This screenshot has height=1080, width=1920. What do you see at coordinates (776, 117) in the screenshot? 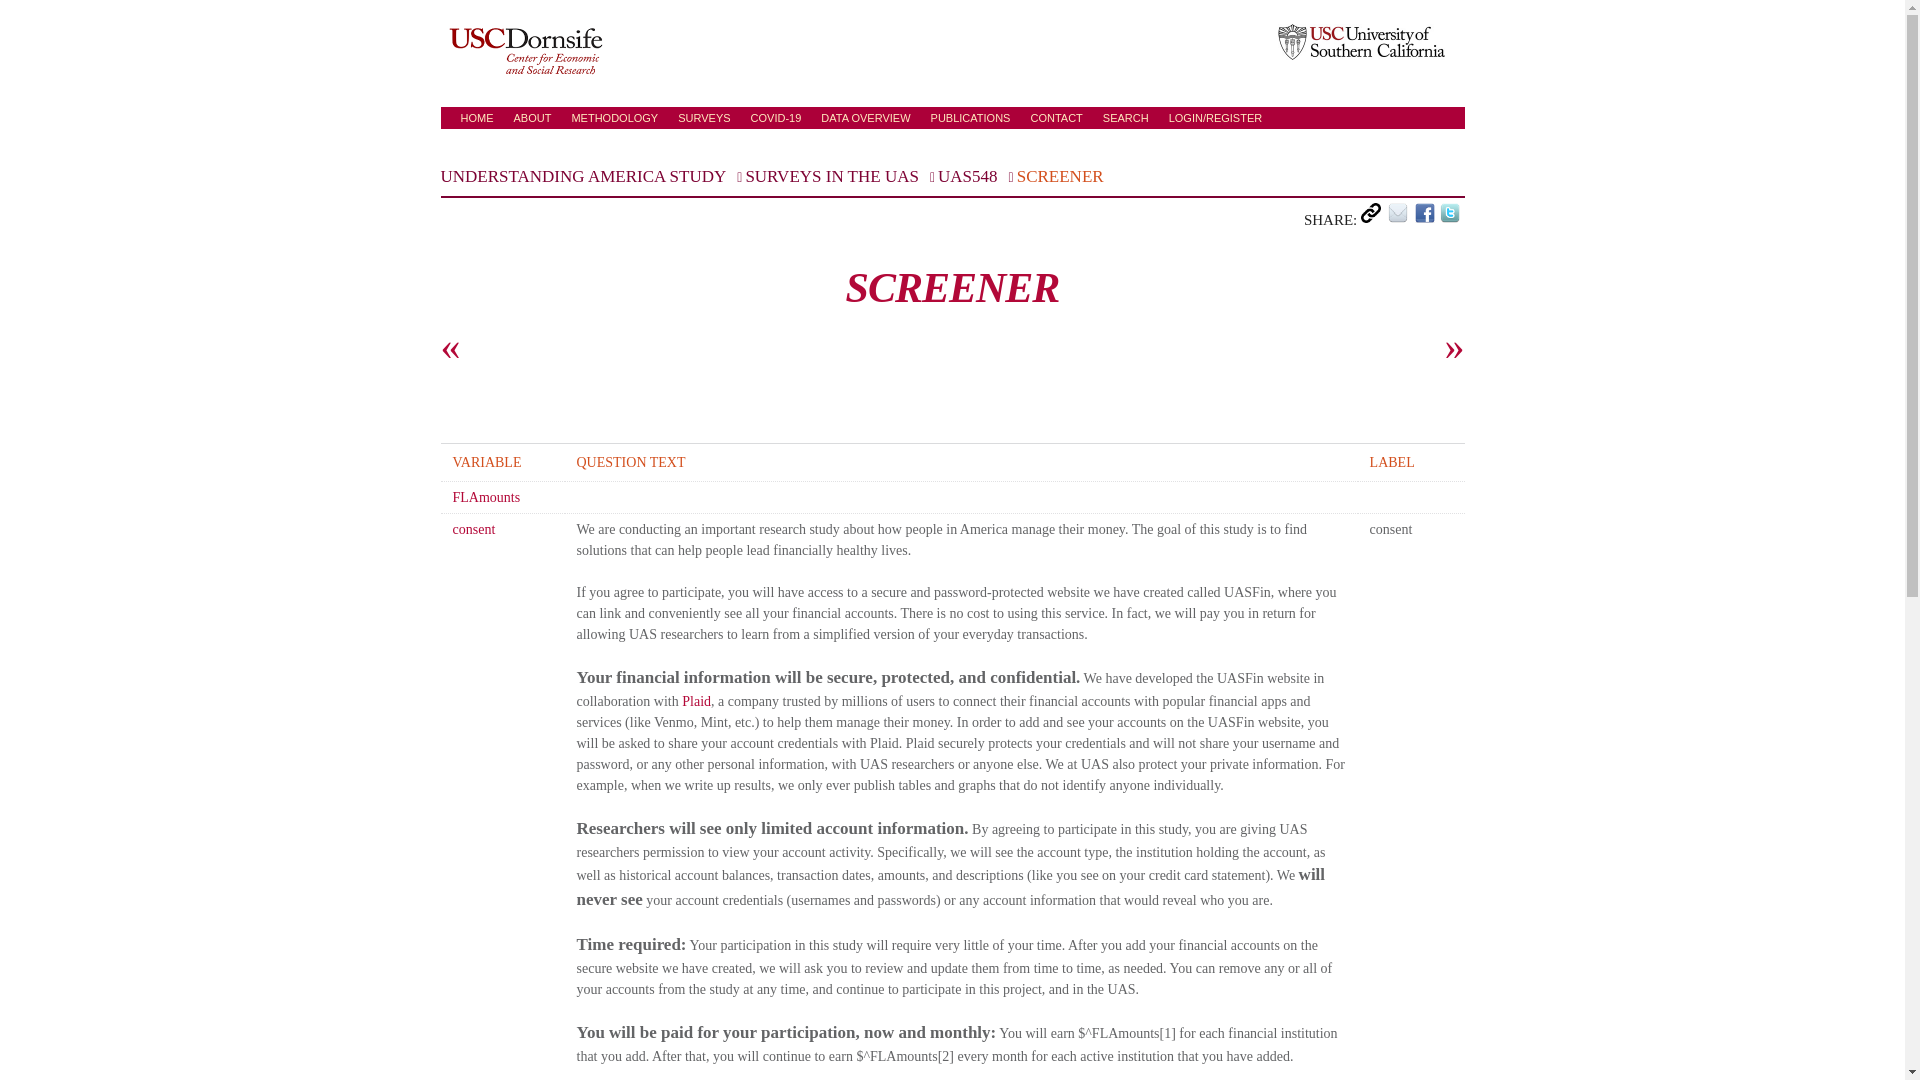
I see `COVID-19` at bounding box center [776, 117].